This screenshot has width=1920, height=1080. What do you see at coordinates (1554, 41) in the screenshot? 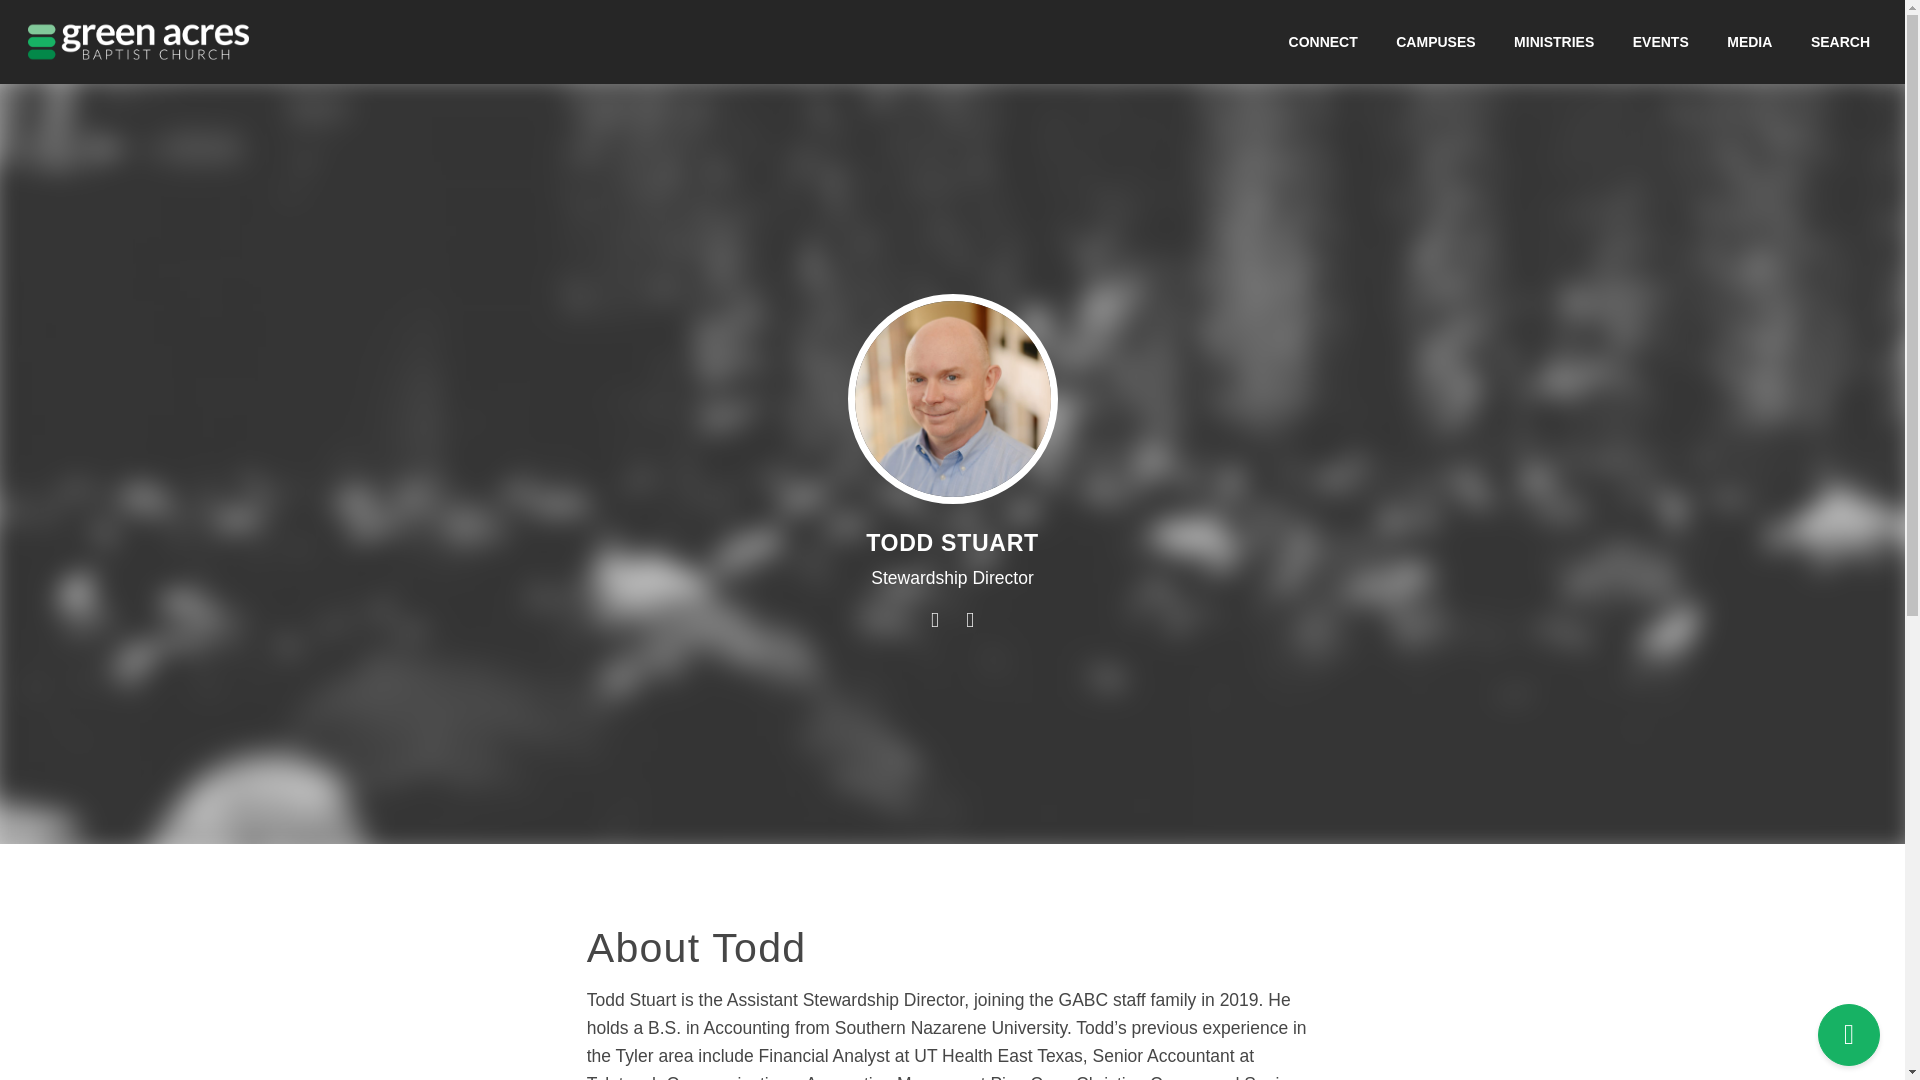
I see `MINISTRIES` at bounding box center [1554, 41].